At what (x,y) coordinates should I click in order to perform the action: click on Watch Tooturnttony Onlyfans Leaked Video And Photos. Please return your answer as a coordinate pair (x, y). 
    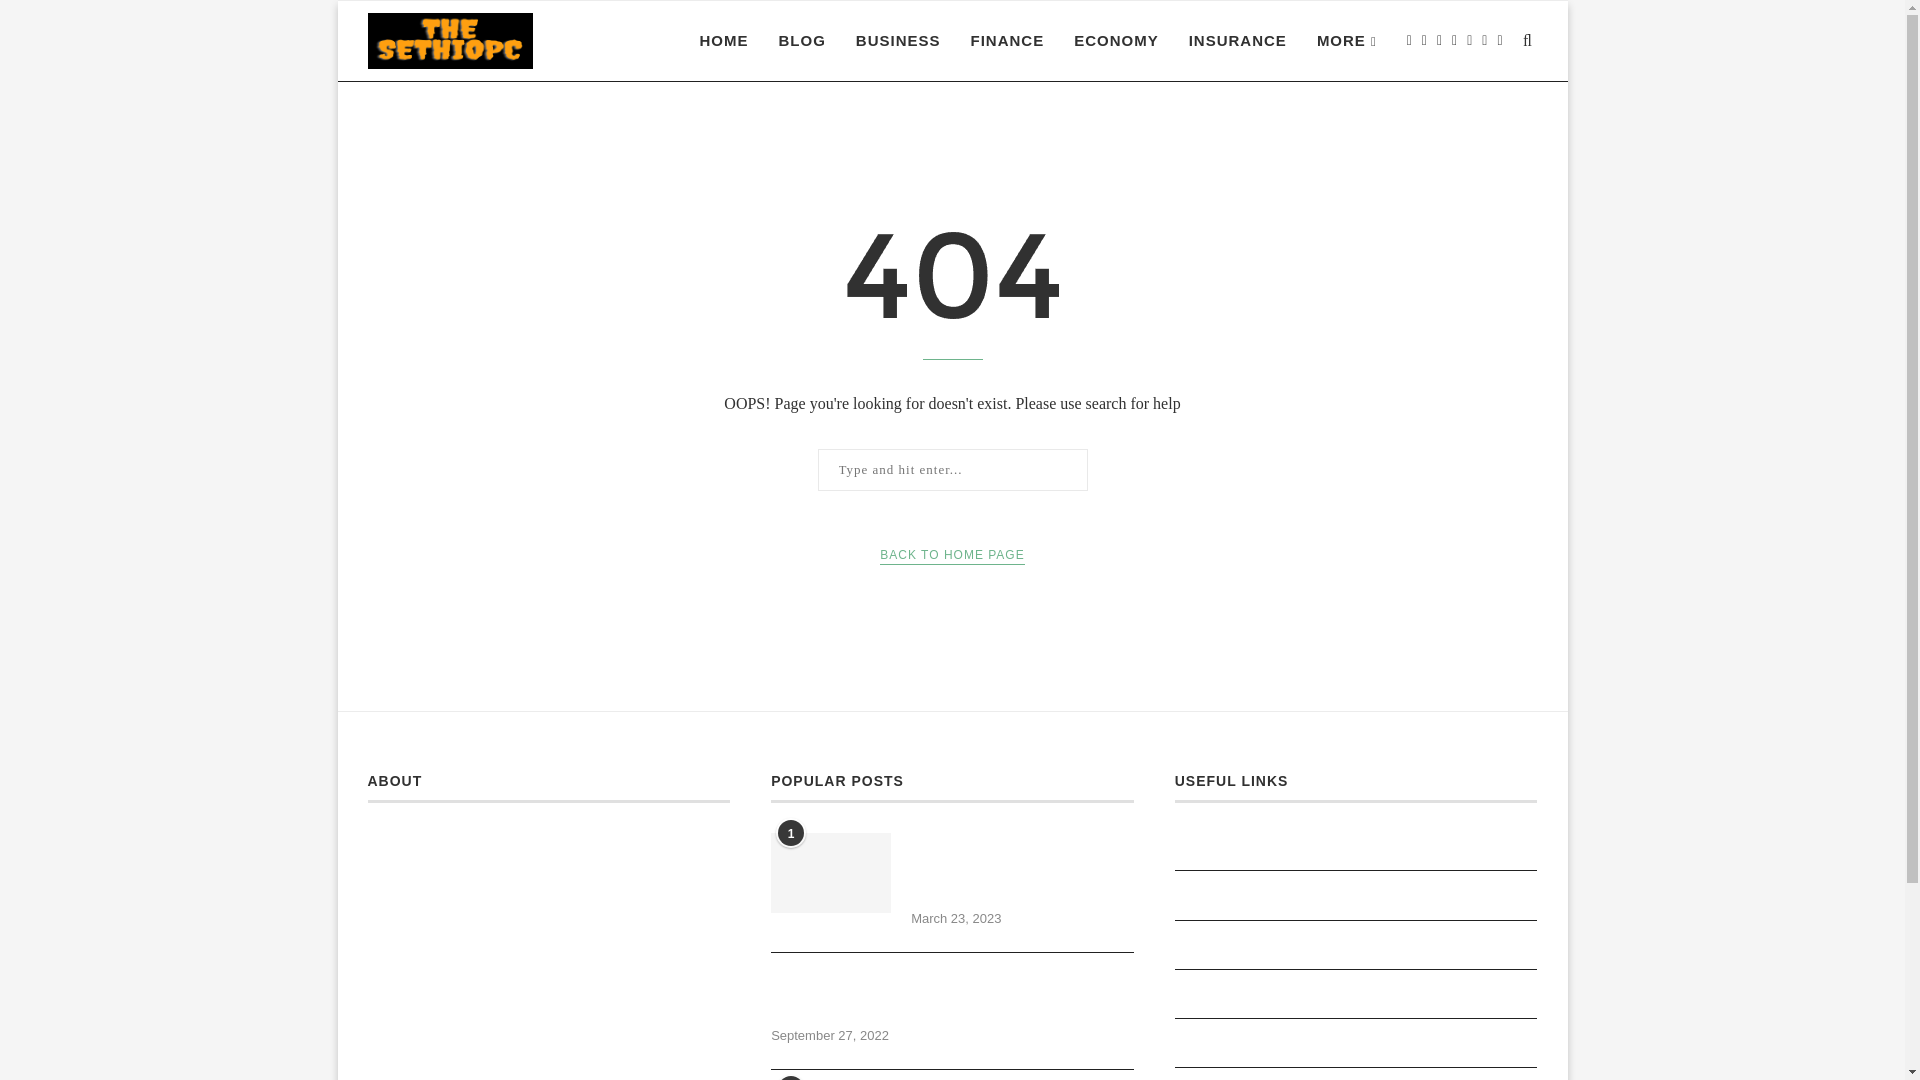
    Looking at the image, I should click on (952, 996).